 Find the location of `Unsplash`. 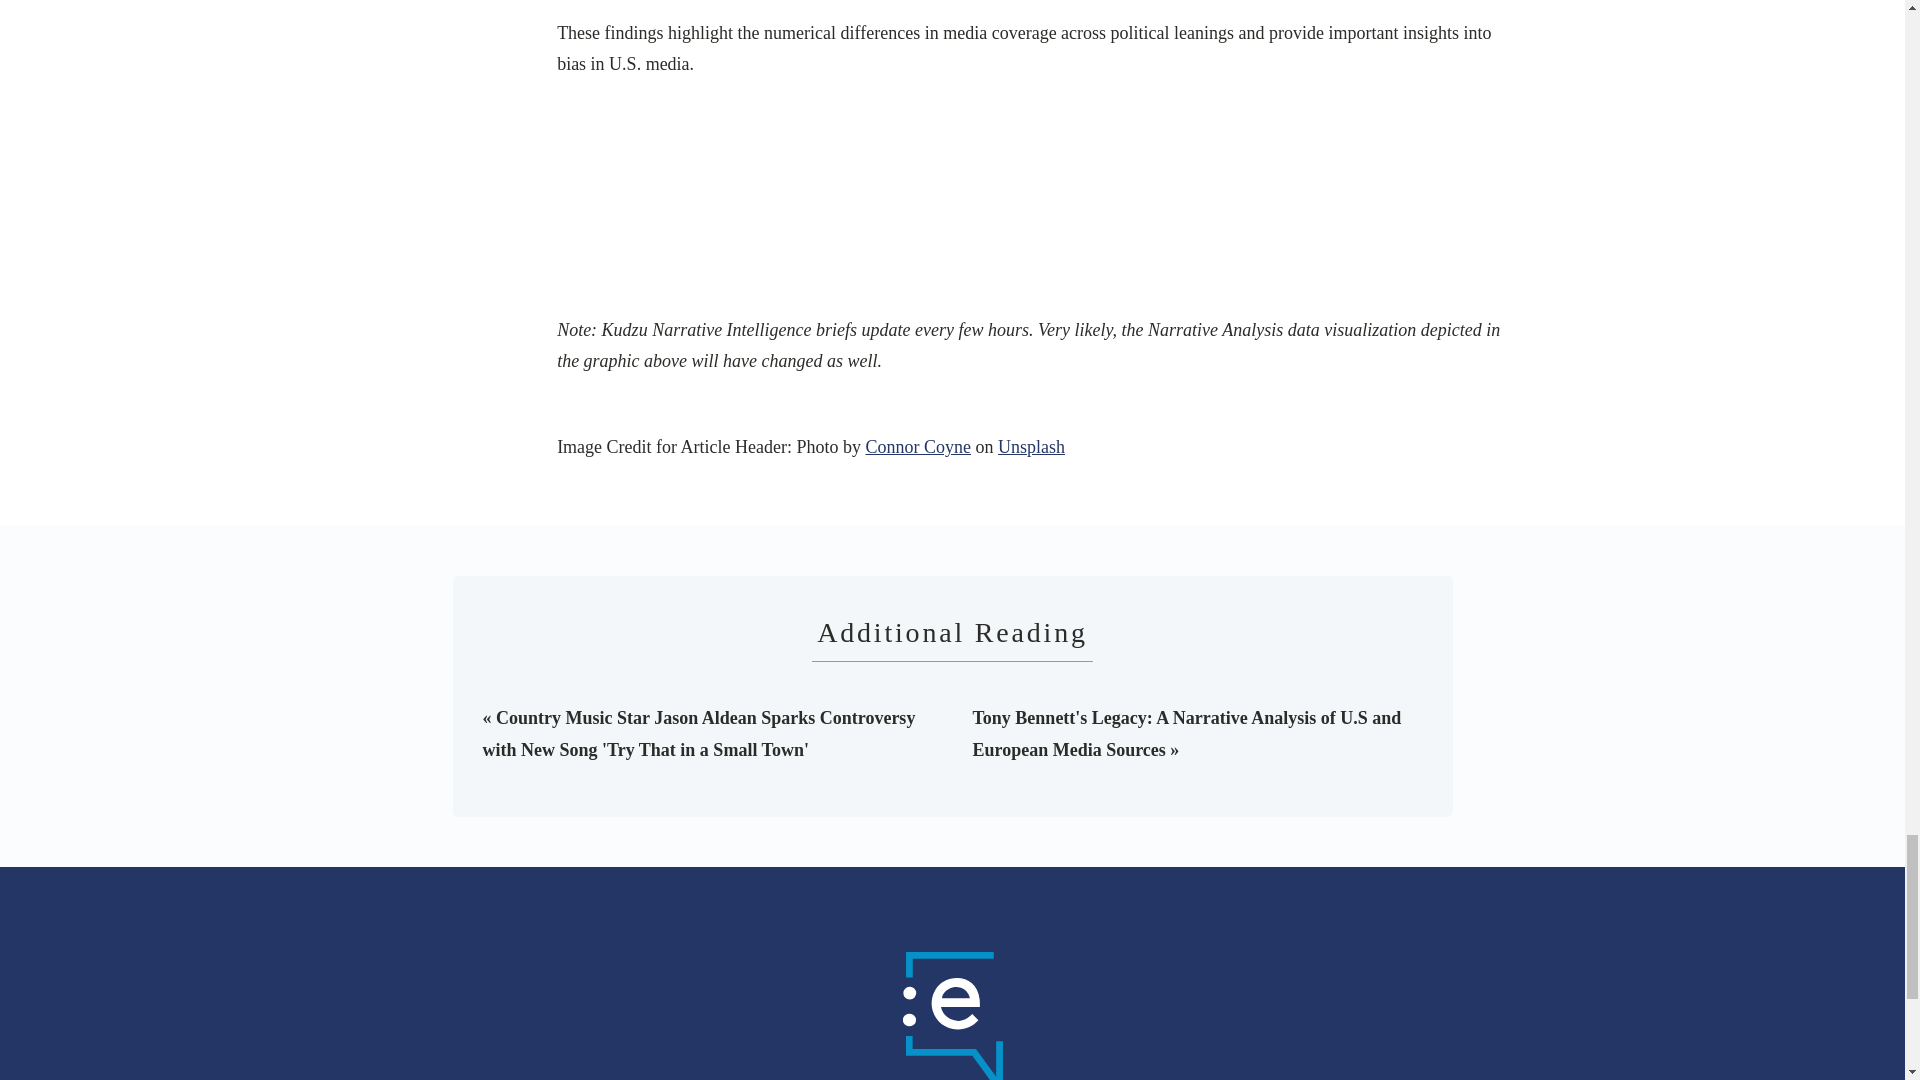

Unsplash is located at coordinates (1032, 446).